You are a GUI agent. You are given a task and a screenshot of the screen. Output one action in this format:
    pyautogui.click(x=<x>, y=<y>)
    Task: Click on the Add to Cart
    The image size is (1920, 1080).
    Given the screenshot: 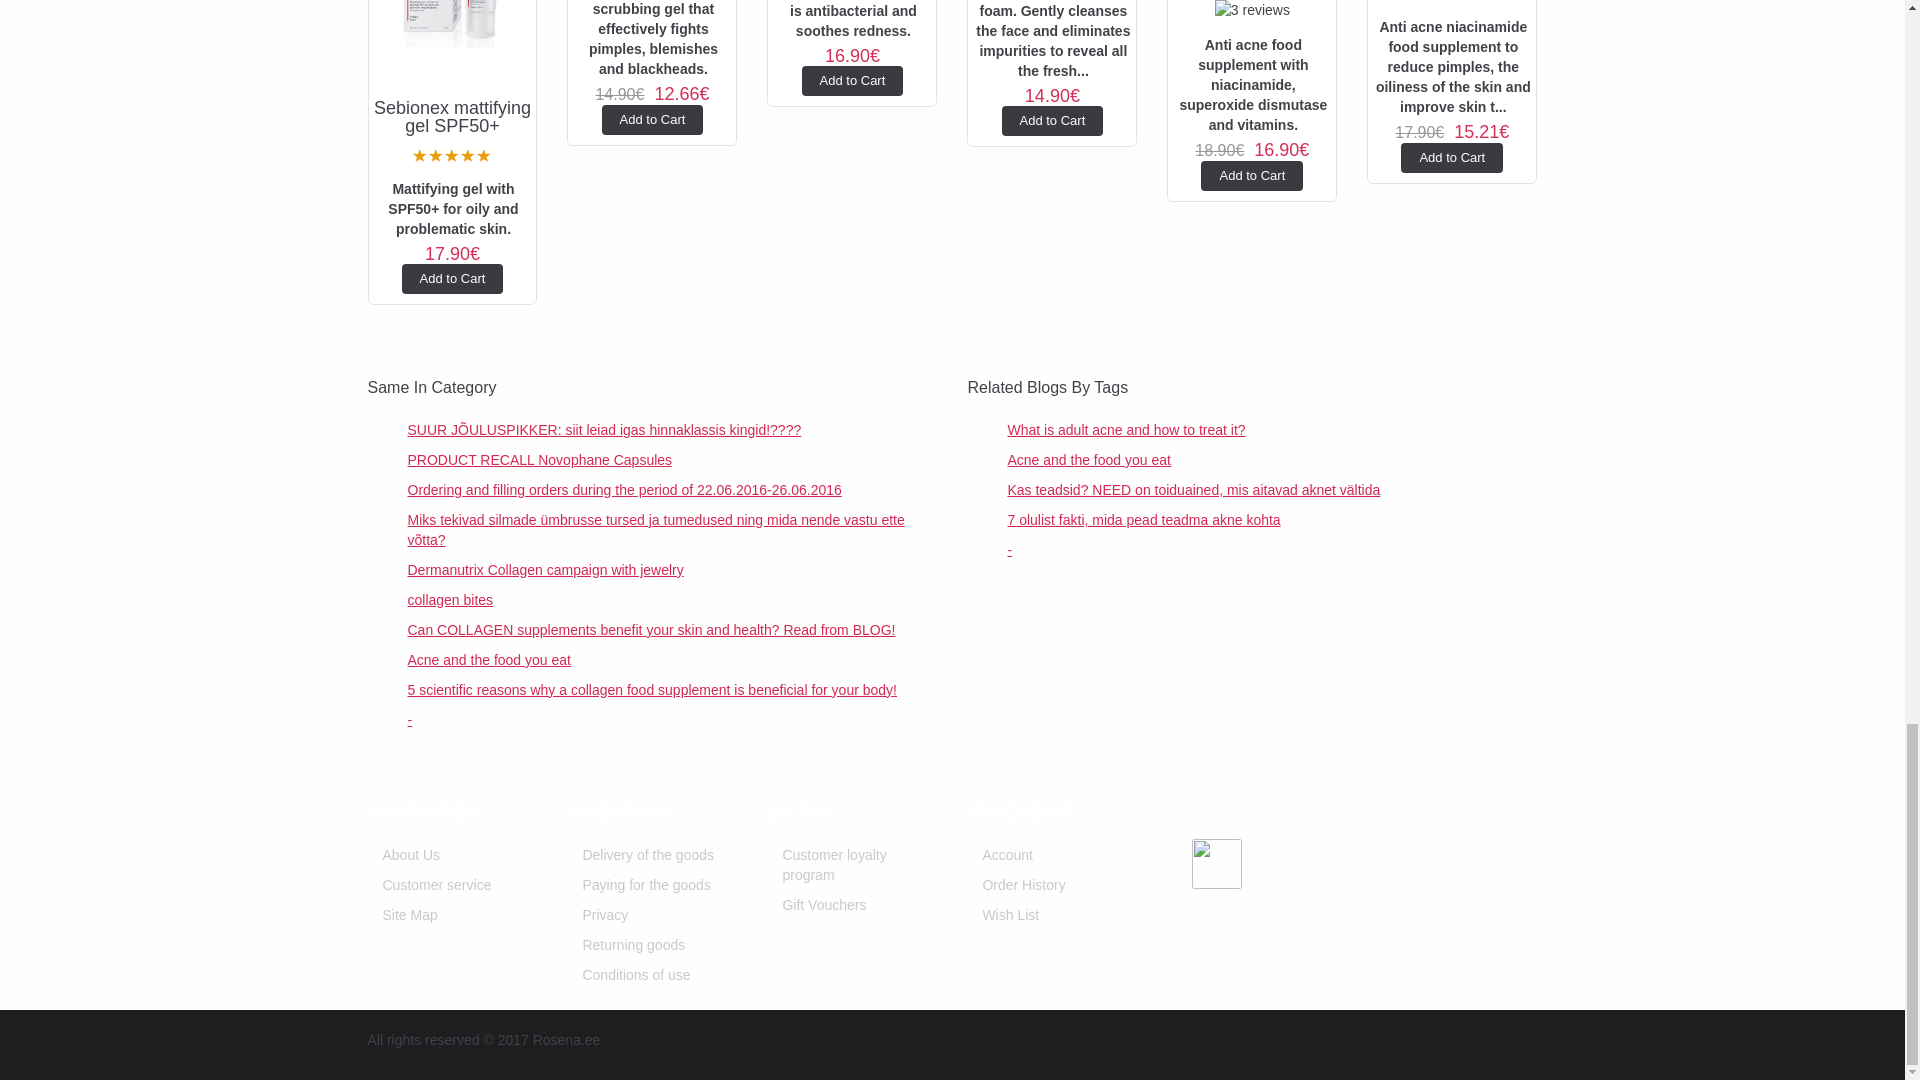 What is the action you would take?
    pyautogui.click(x=1452, y=157)
    